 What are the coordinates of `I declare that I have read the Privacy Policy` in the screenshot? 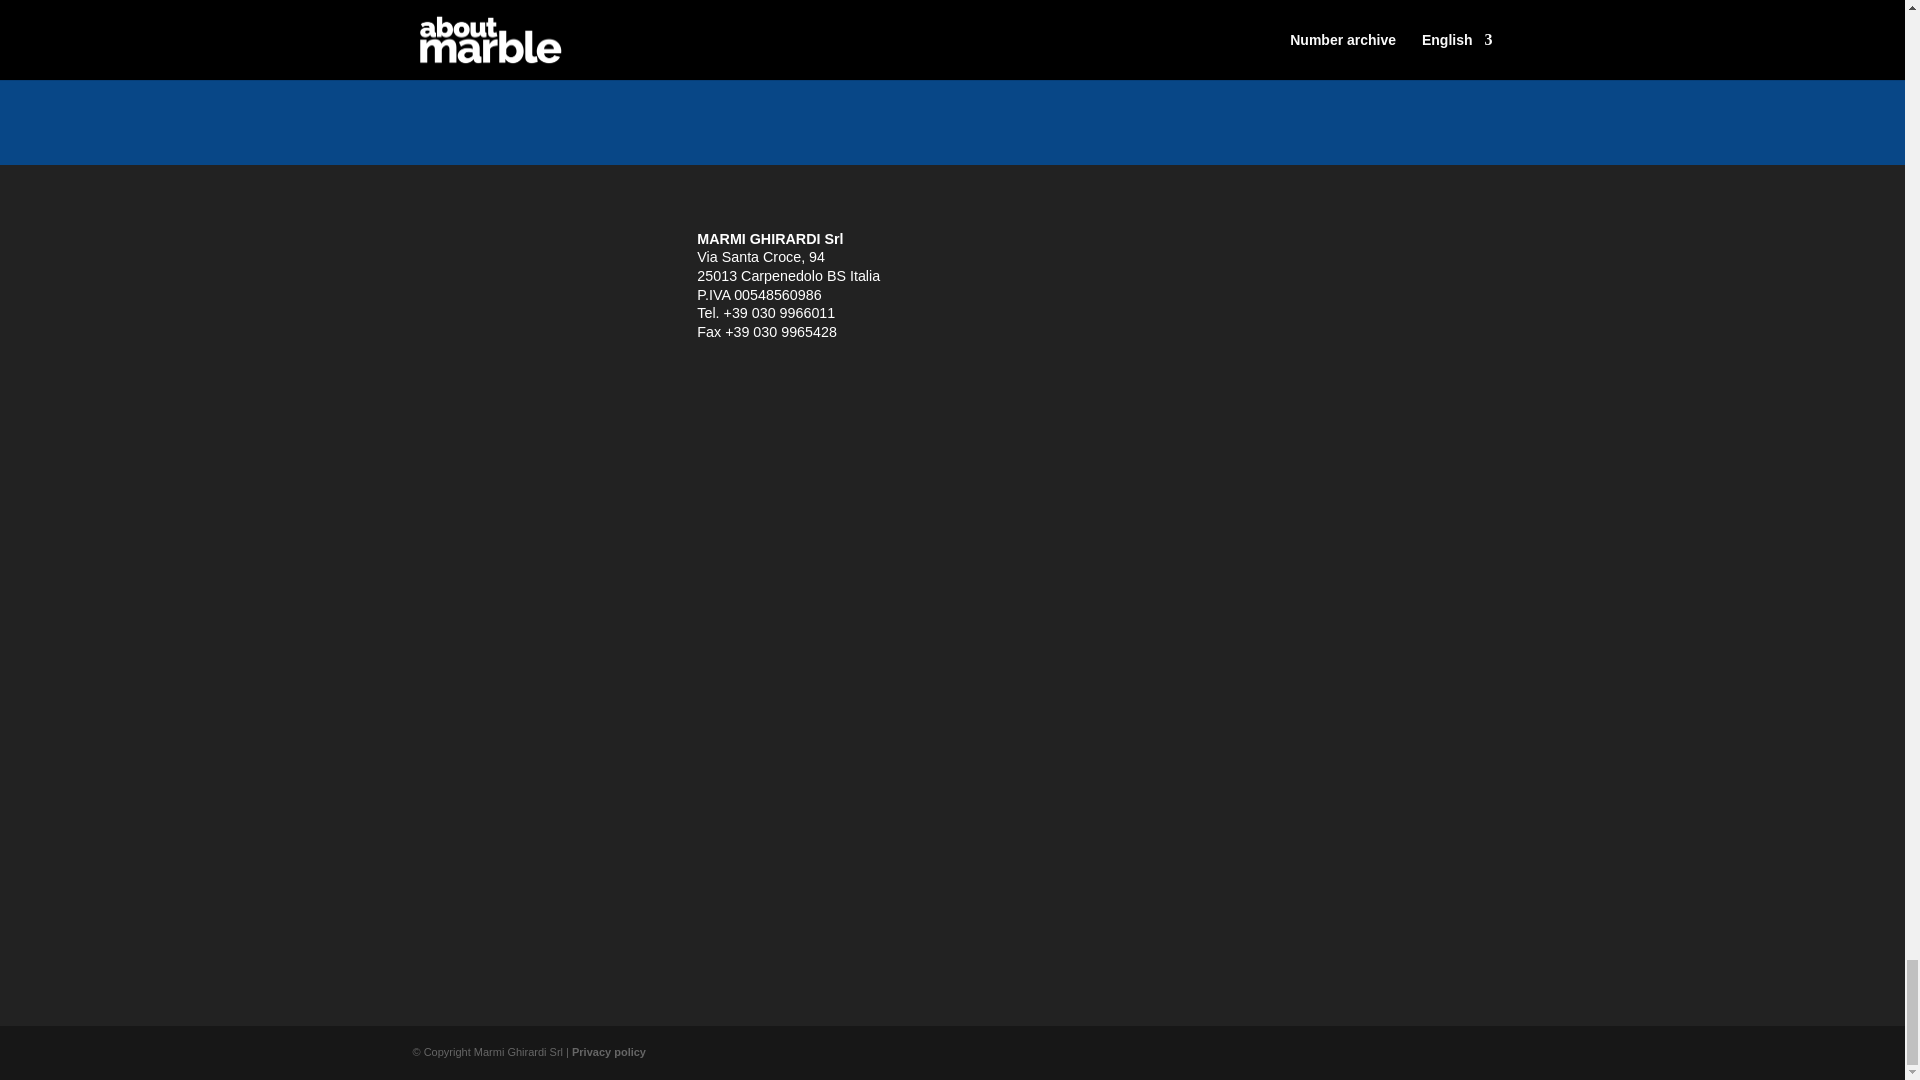 It's located at (1148, 18).